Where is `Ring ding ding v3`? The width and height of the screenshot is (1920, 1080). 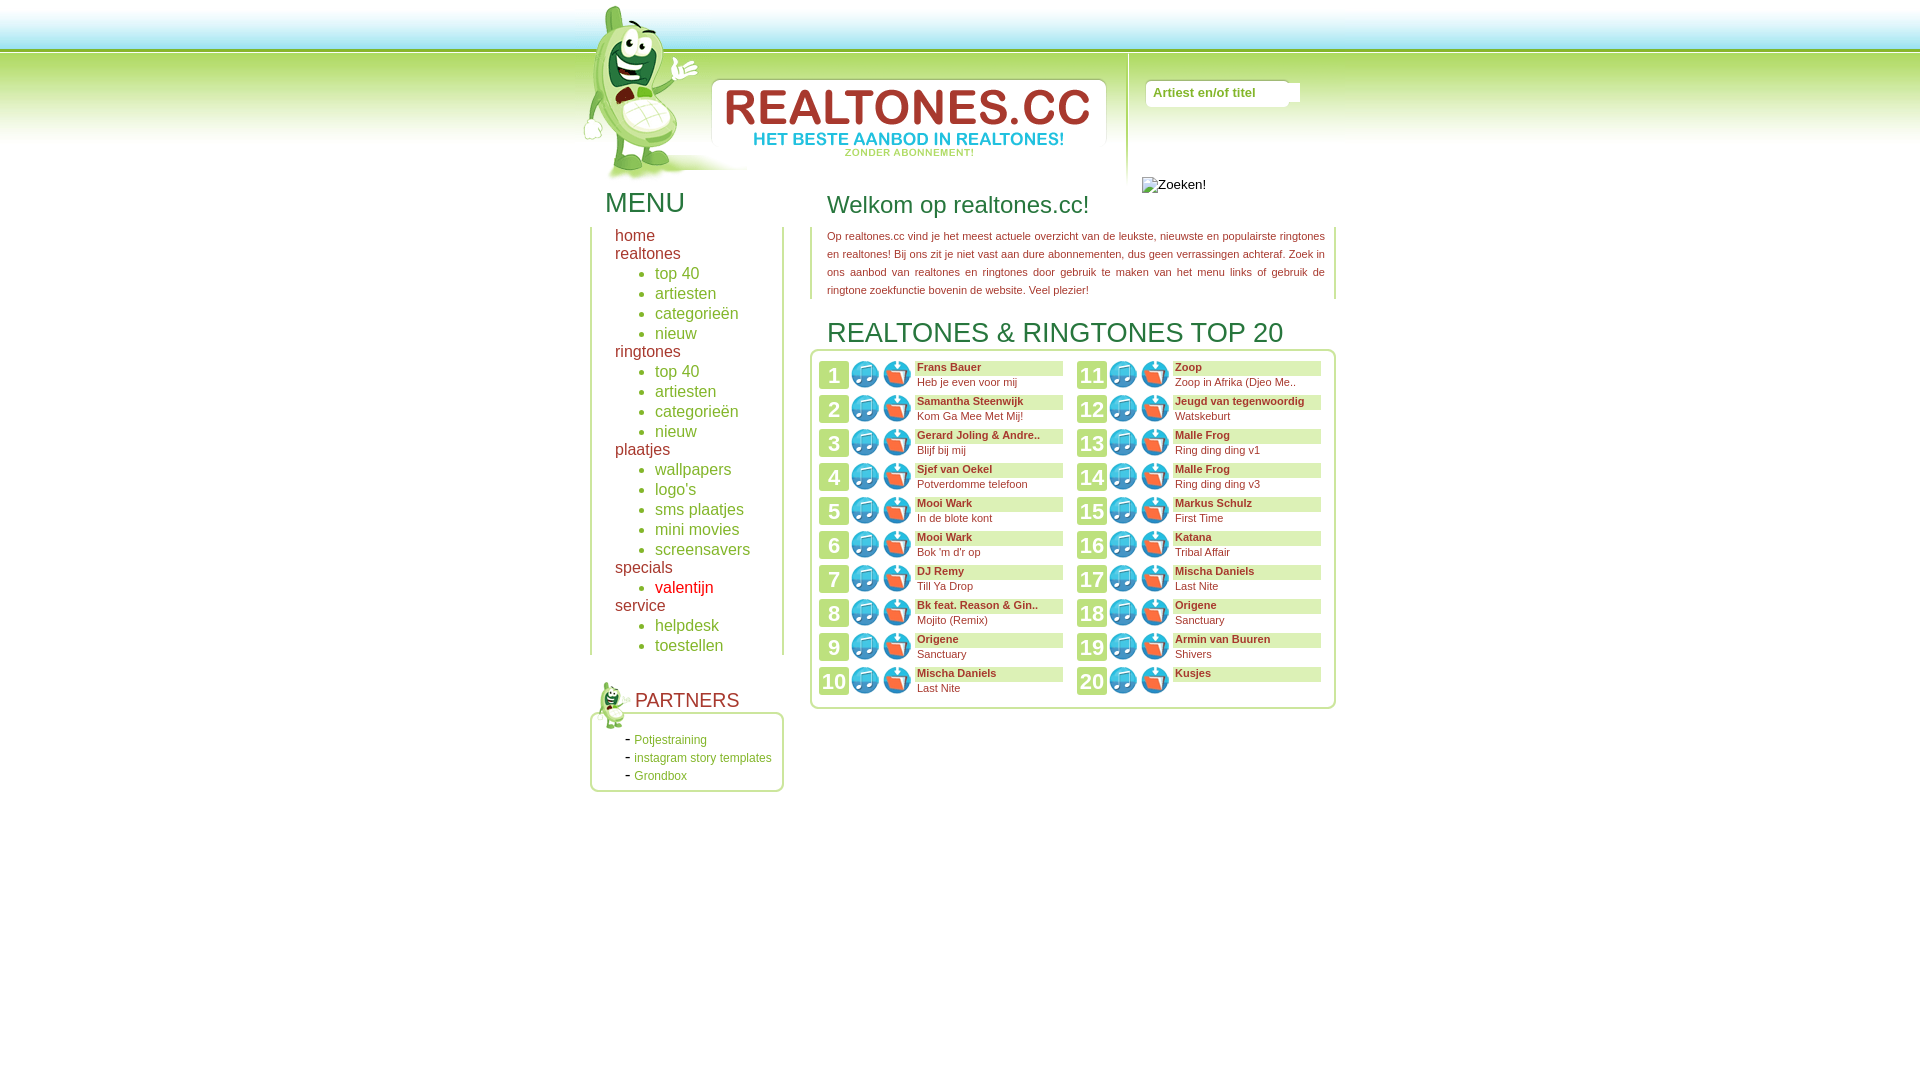
Ring ding ding v3 is located at coordinates (1218, 484).